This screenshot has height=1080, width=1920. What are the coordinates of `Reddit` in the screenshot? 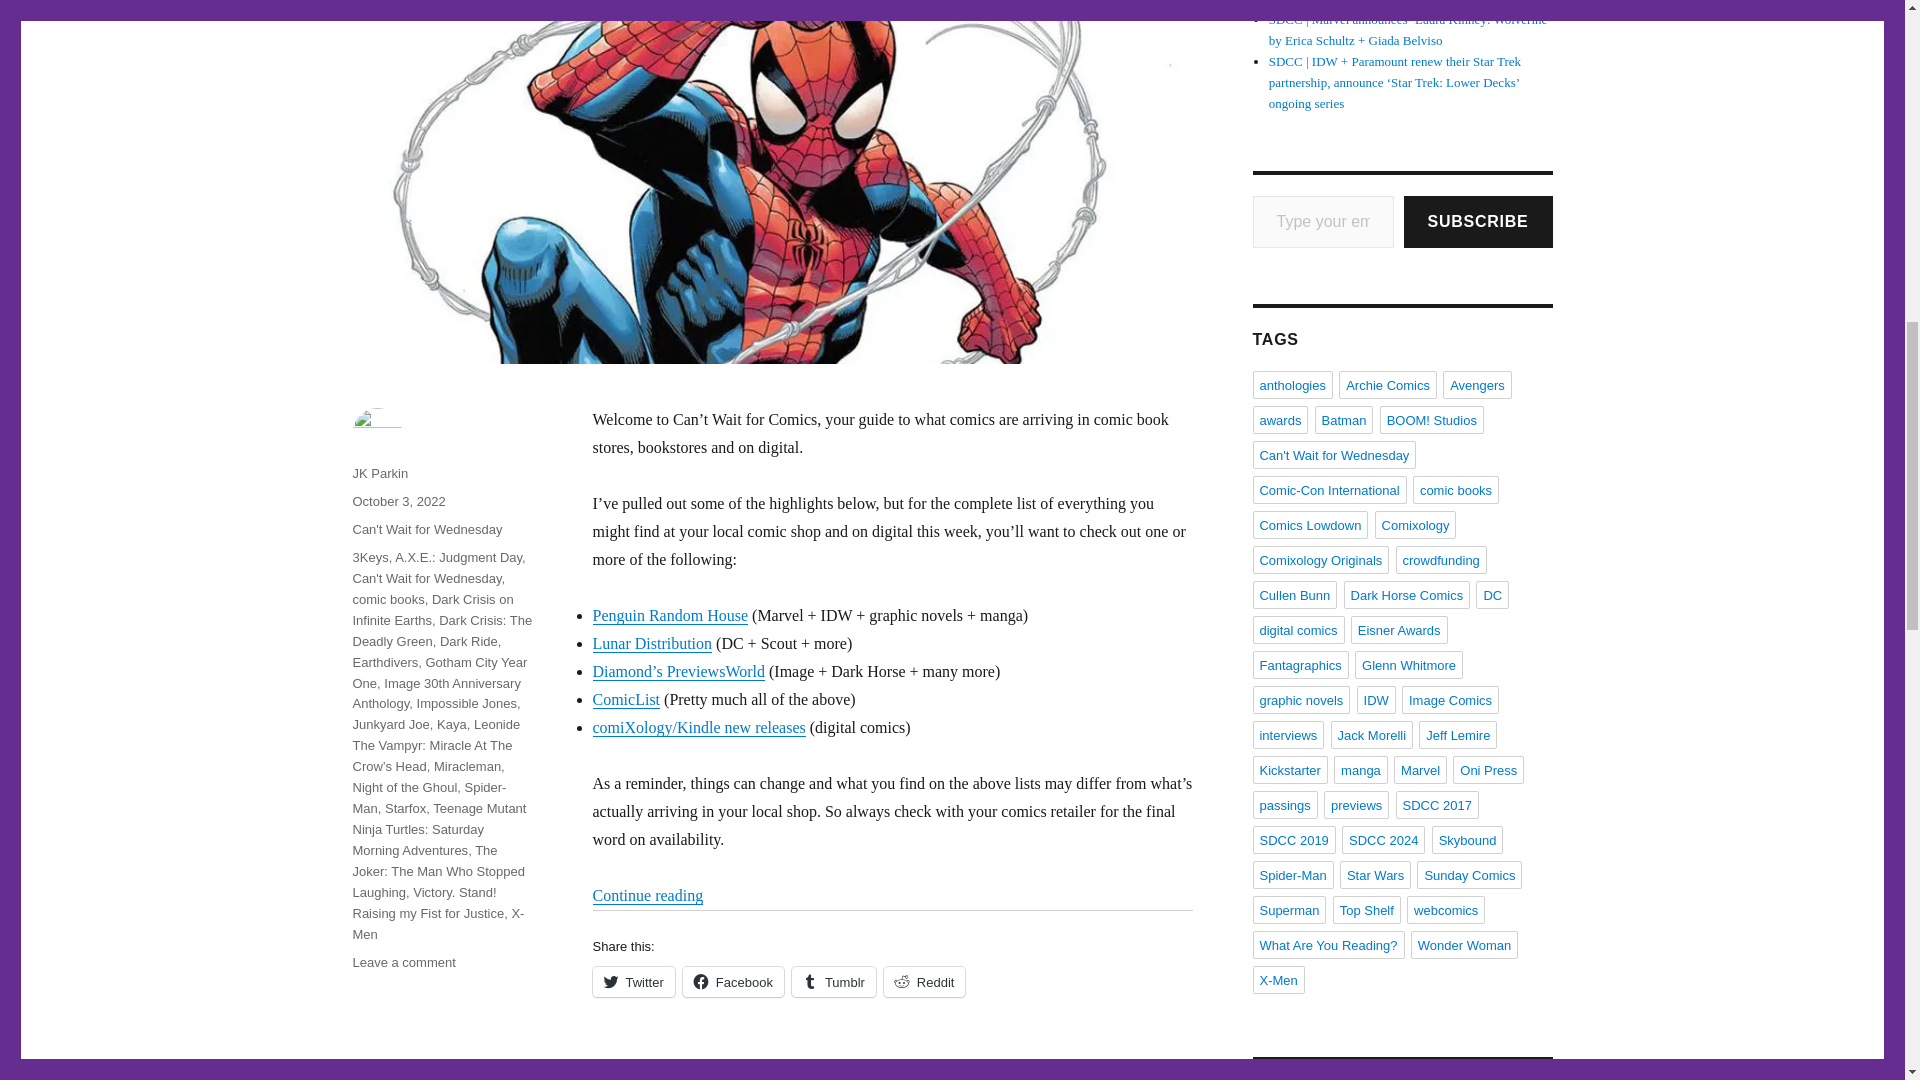 It's located at (924, 981).